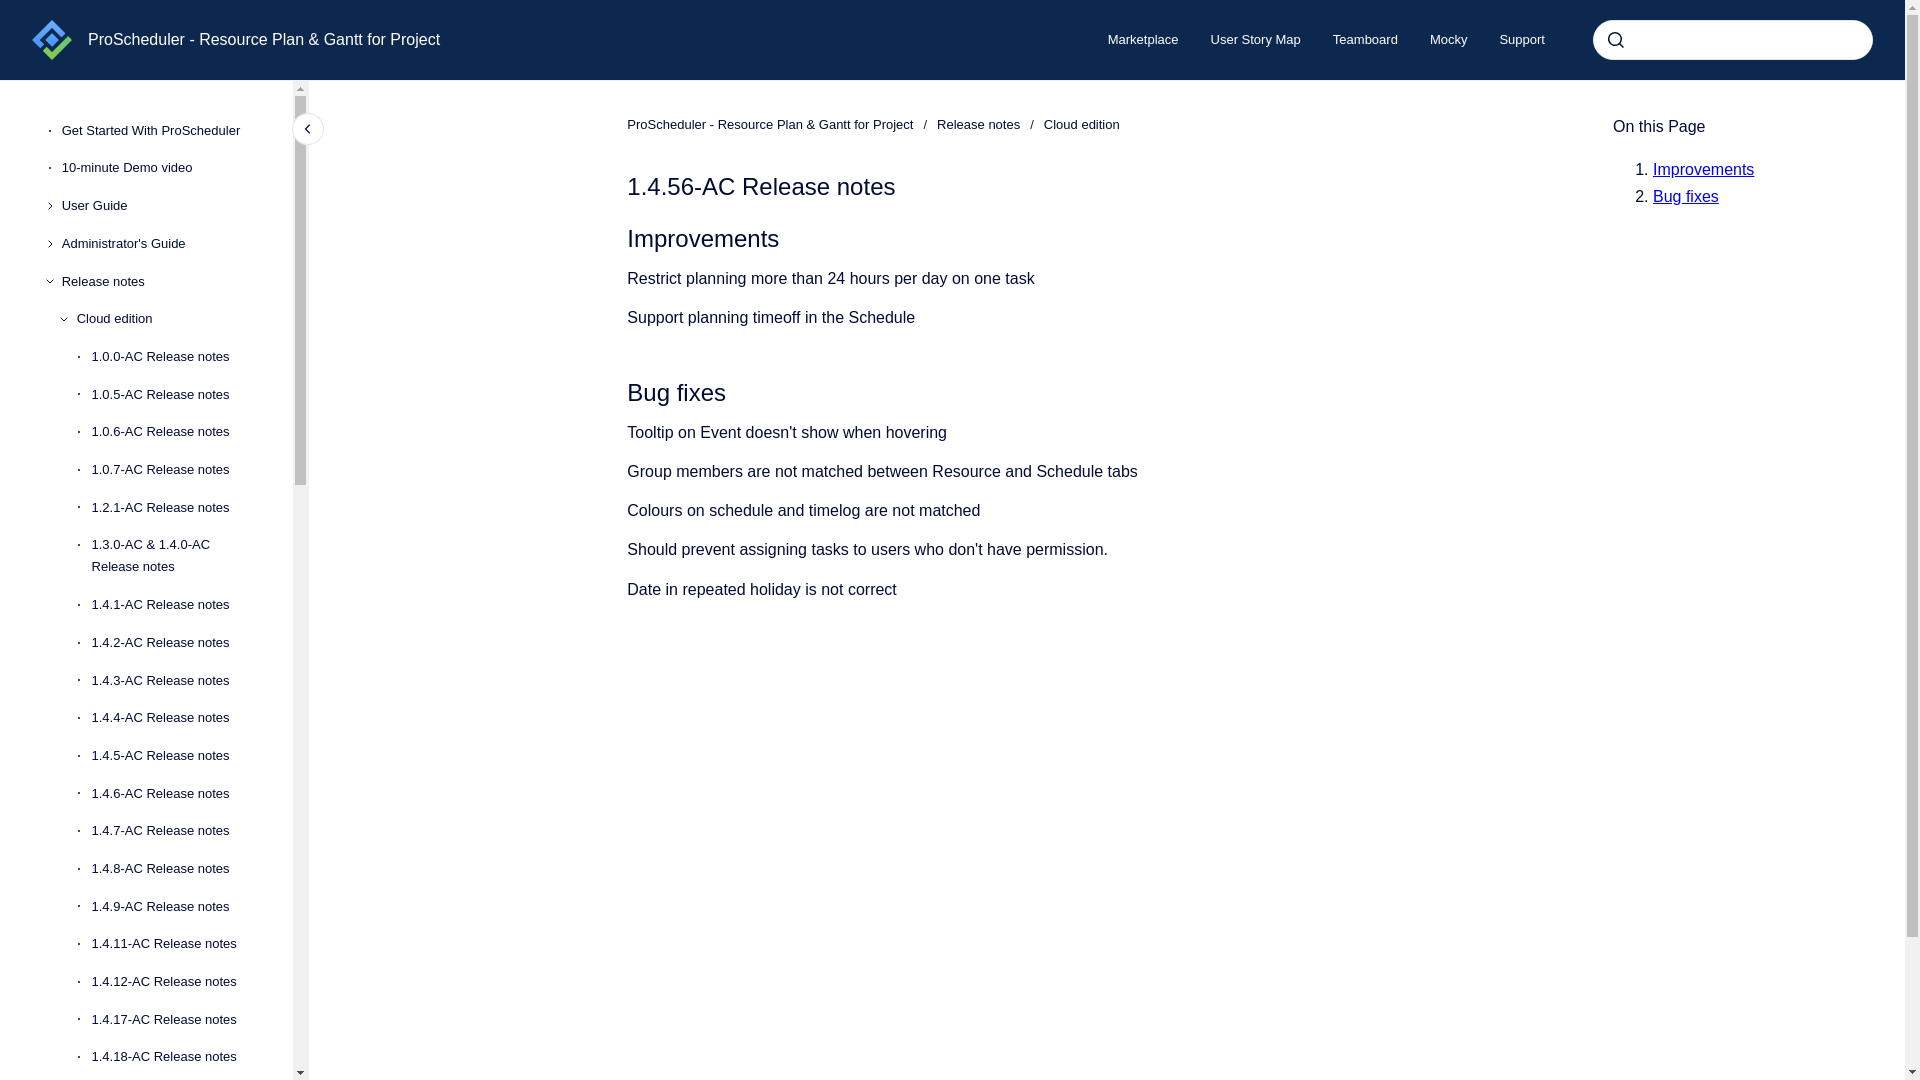 The height and width of the screenshot is (1080, 1920). Describe the element at coordinates (176, 717) in the screenshot. I see `1.4.4-AC Release notes` at that location.